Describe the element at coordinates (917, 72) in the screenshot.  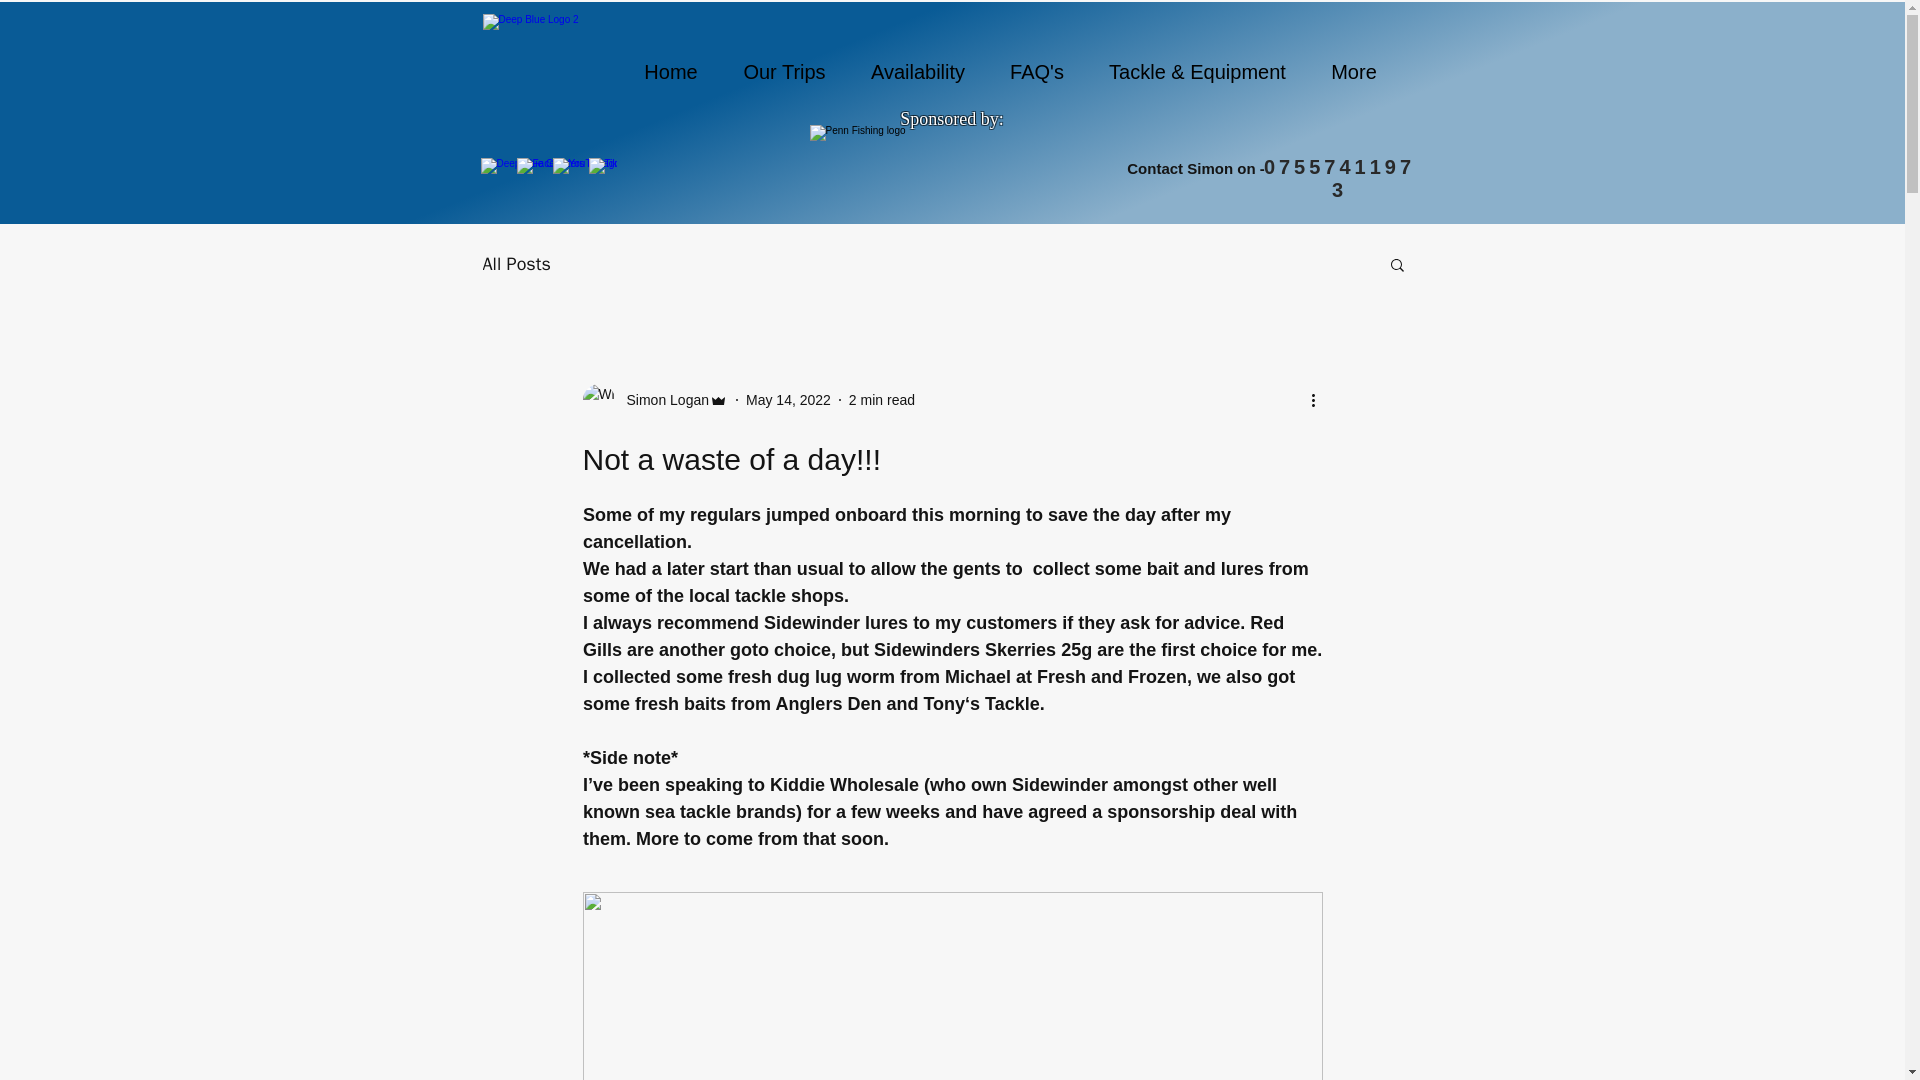
I see `Availability` at that location.